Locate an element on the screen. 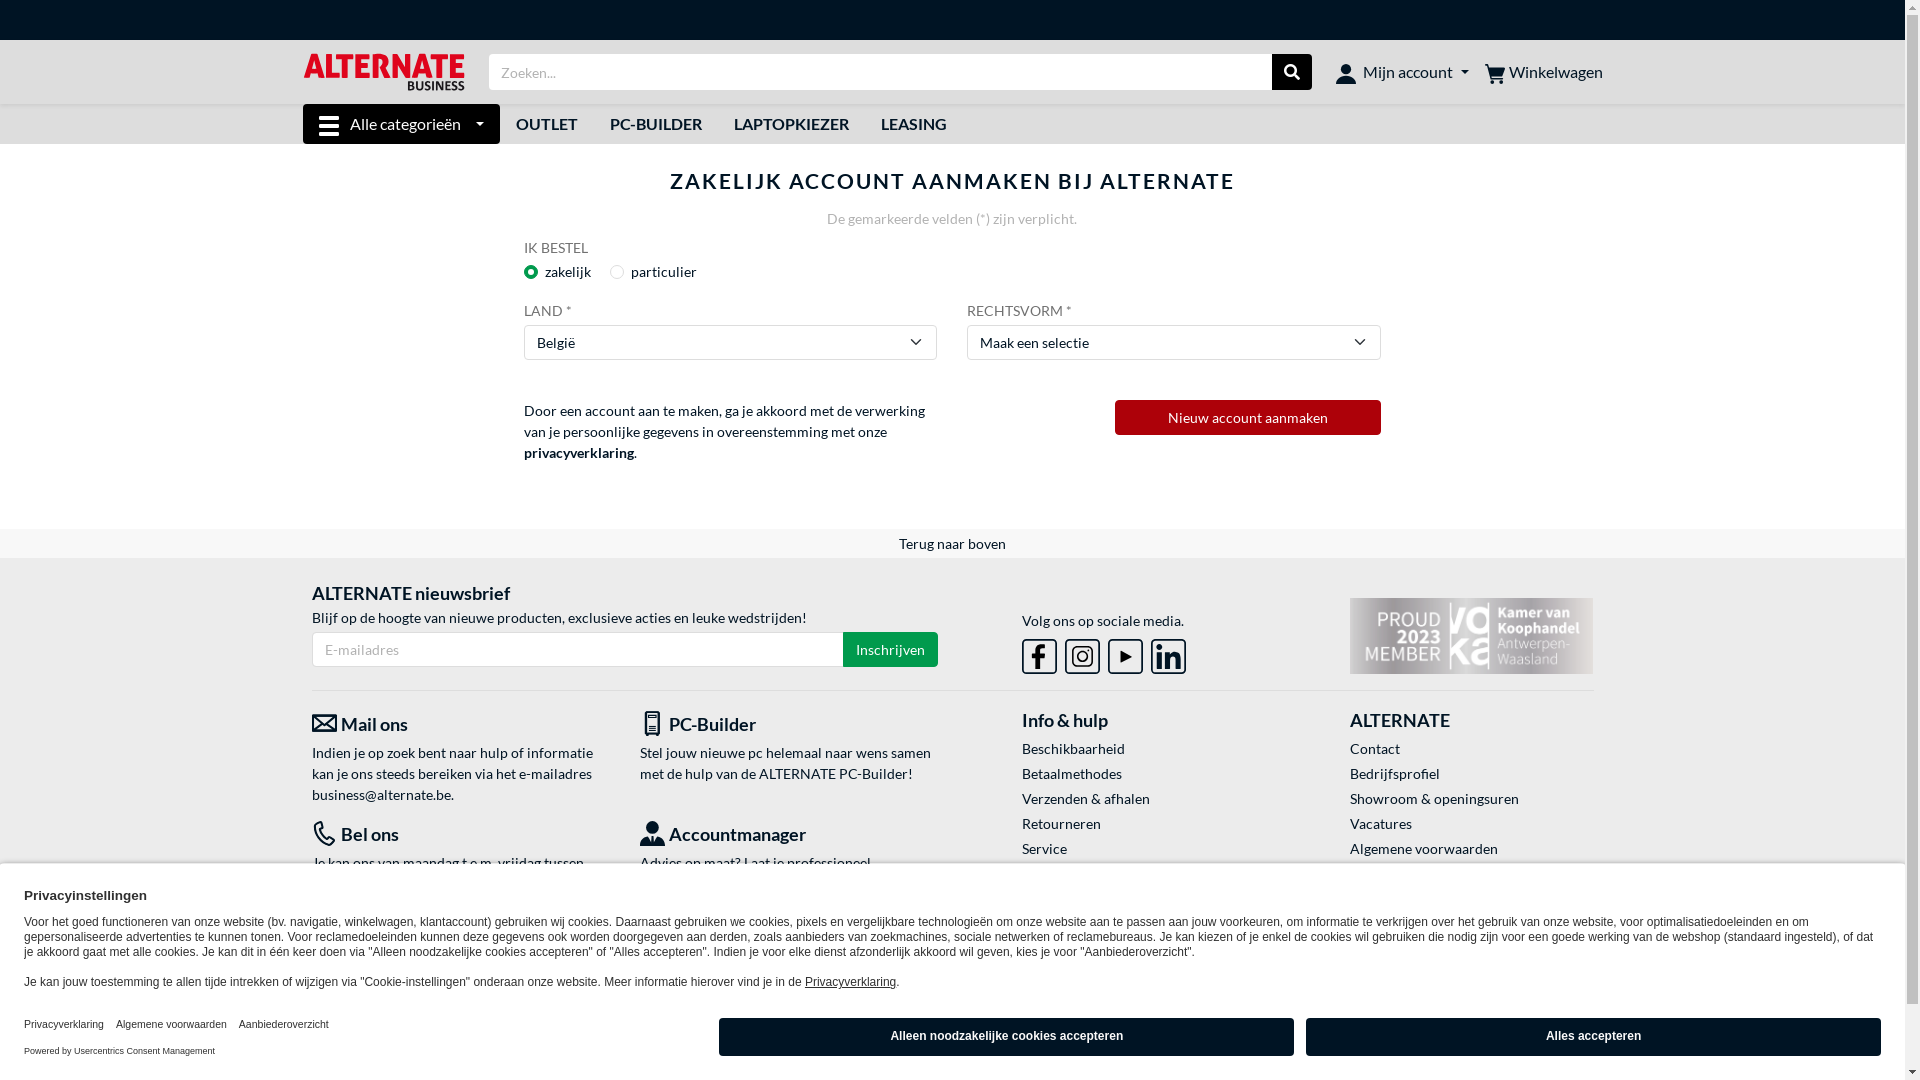 The height and width of the screenshot is (1080, 1920). Bedrijfsprofiel is located at coordinates (1472, 774).